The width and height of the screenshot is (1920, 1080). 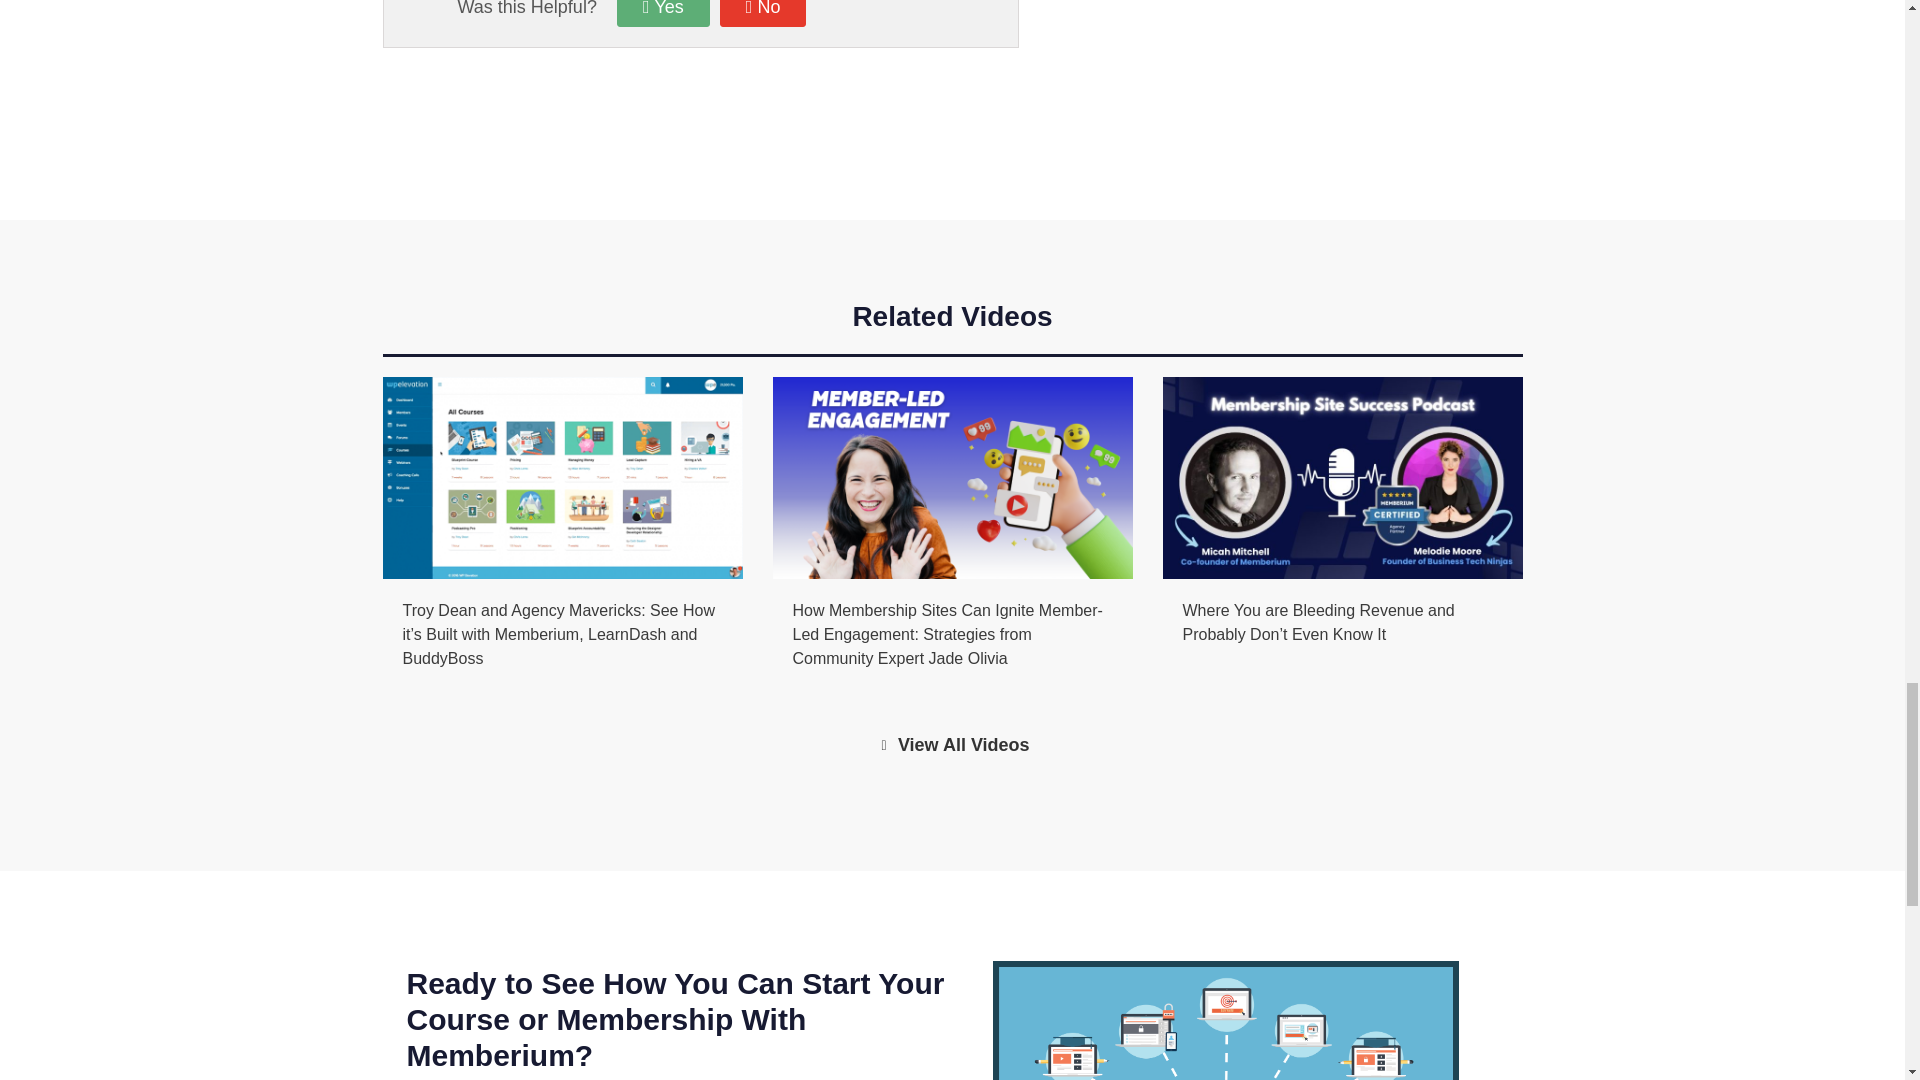 What do you see at coordinates (952, 746) in the screenshot?
I see `View All Videos` at bounding box center [952, 746].